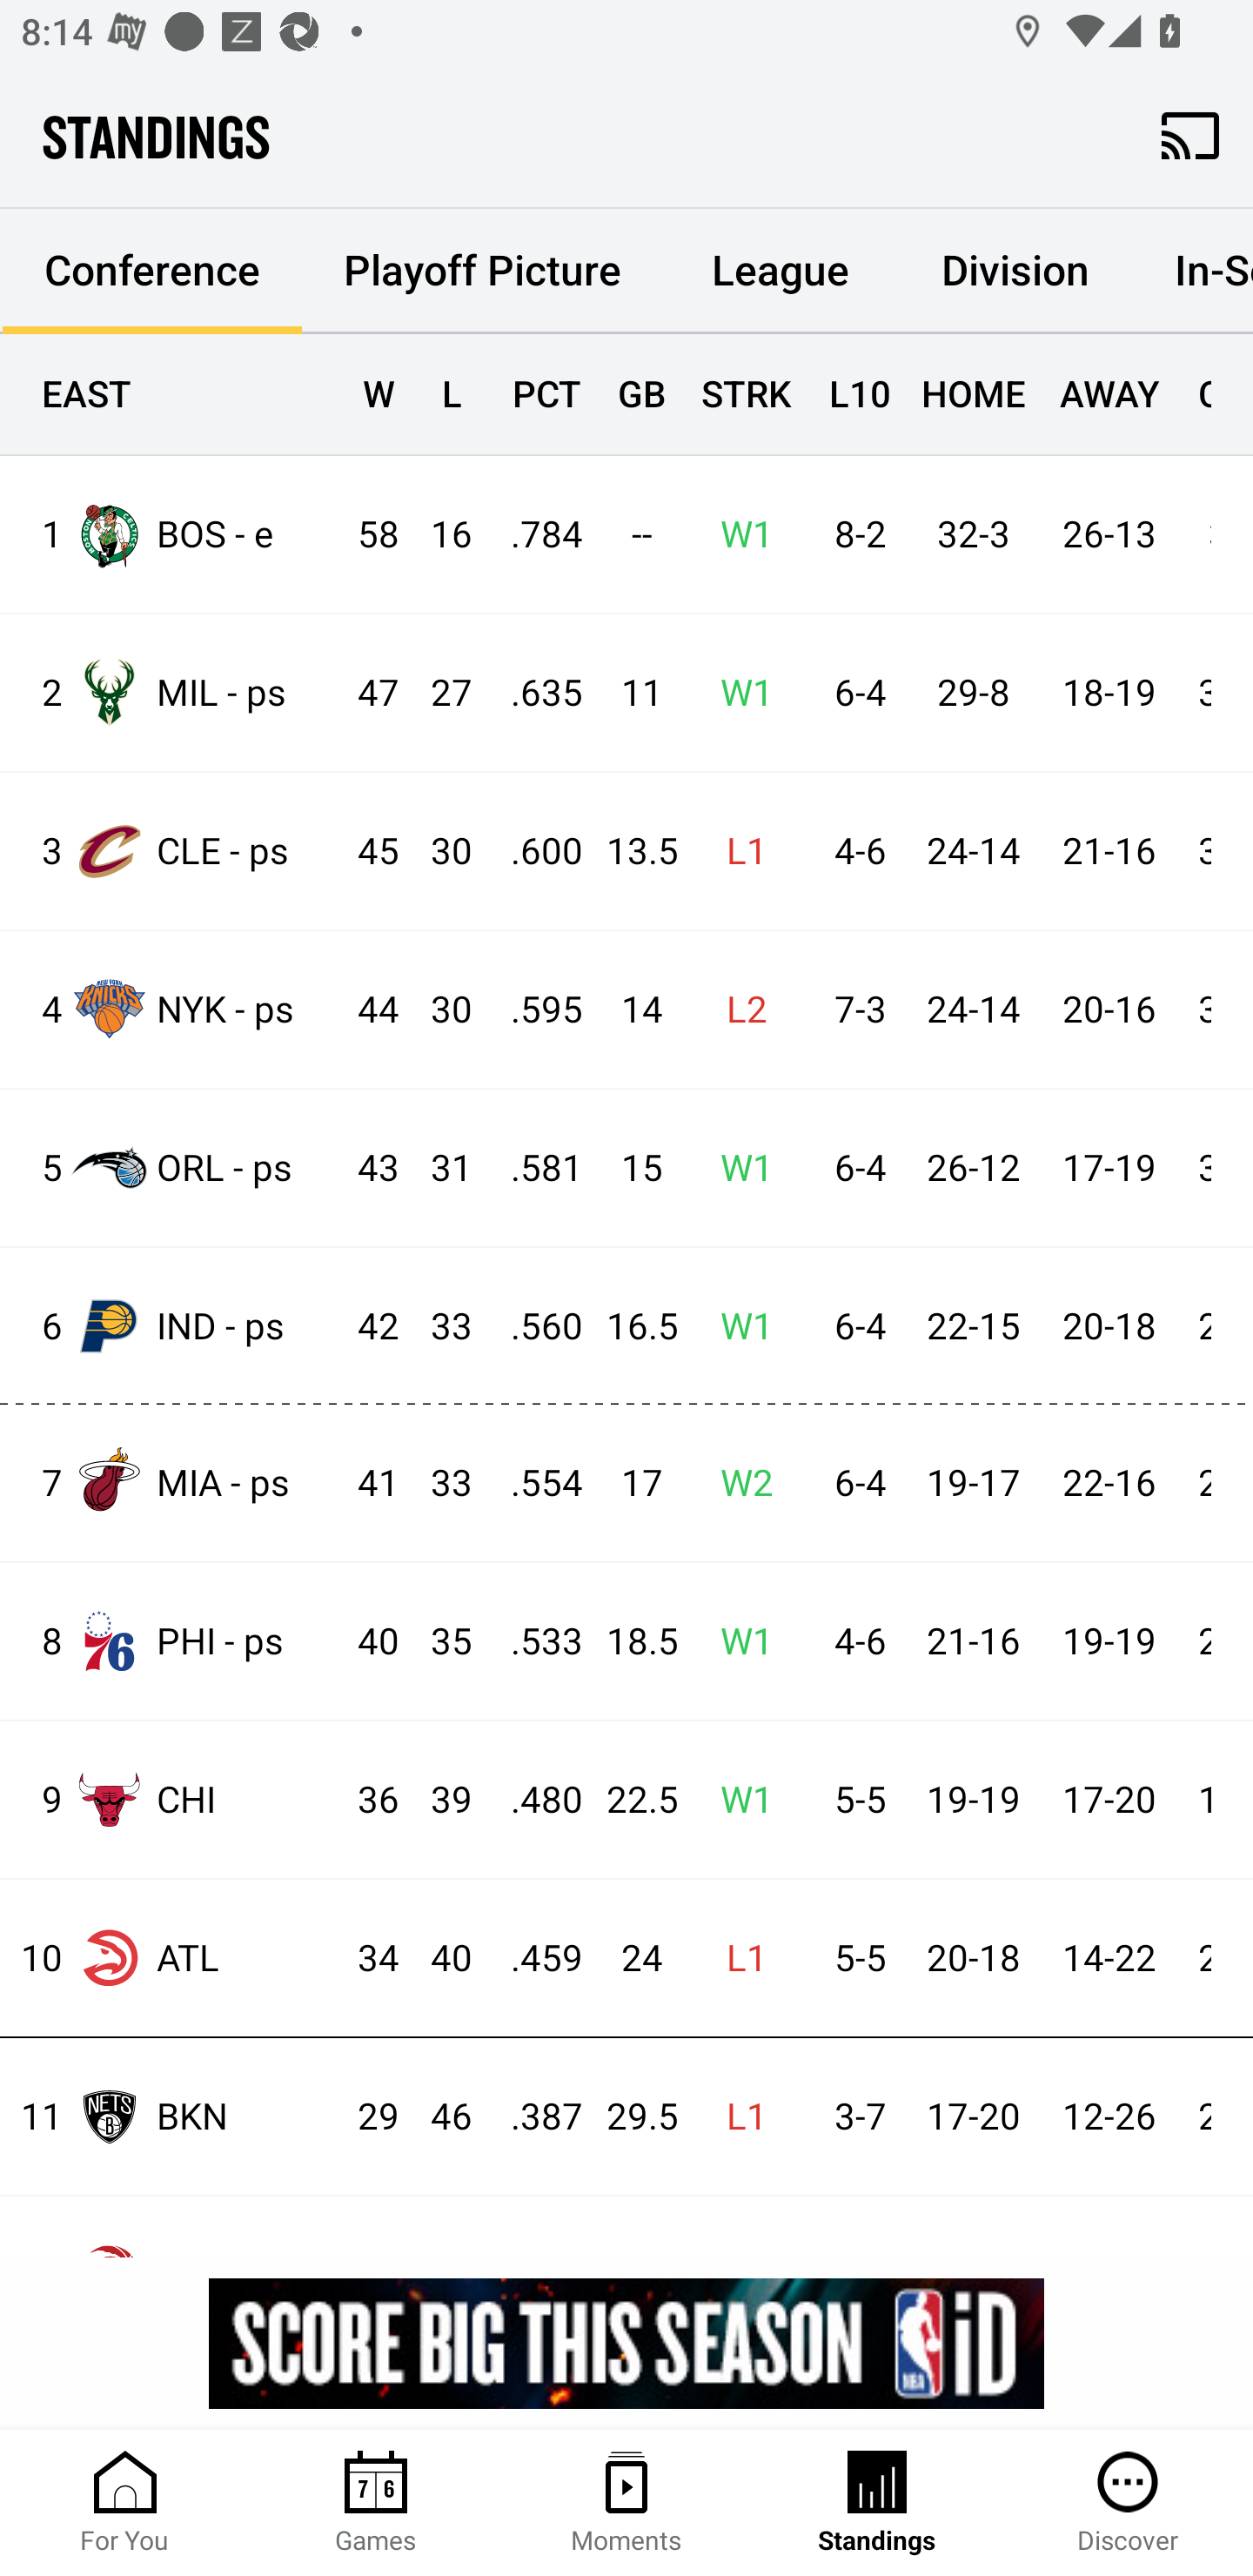 Image resolution: width=1253 pixels, height=2576 pixels. I want to click on 29-8, so click(973, 694).